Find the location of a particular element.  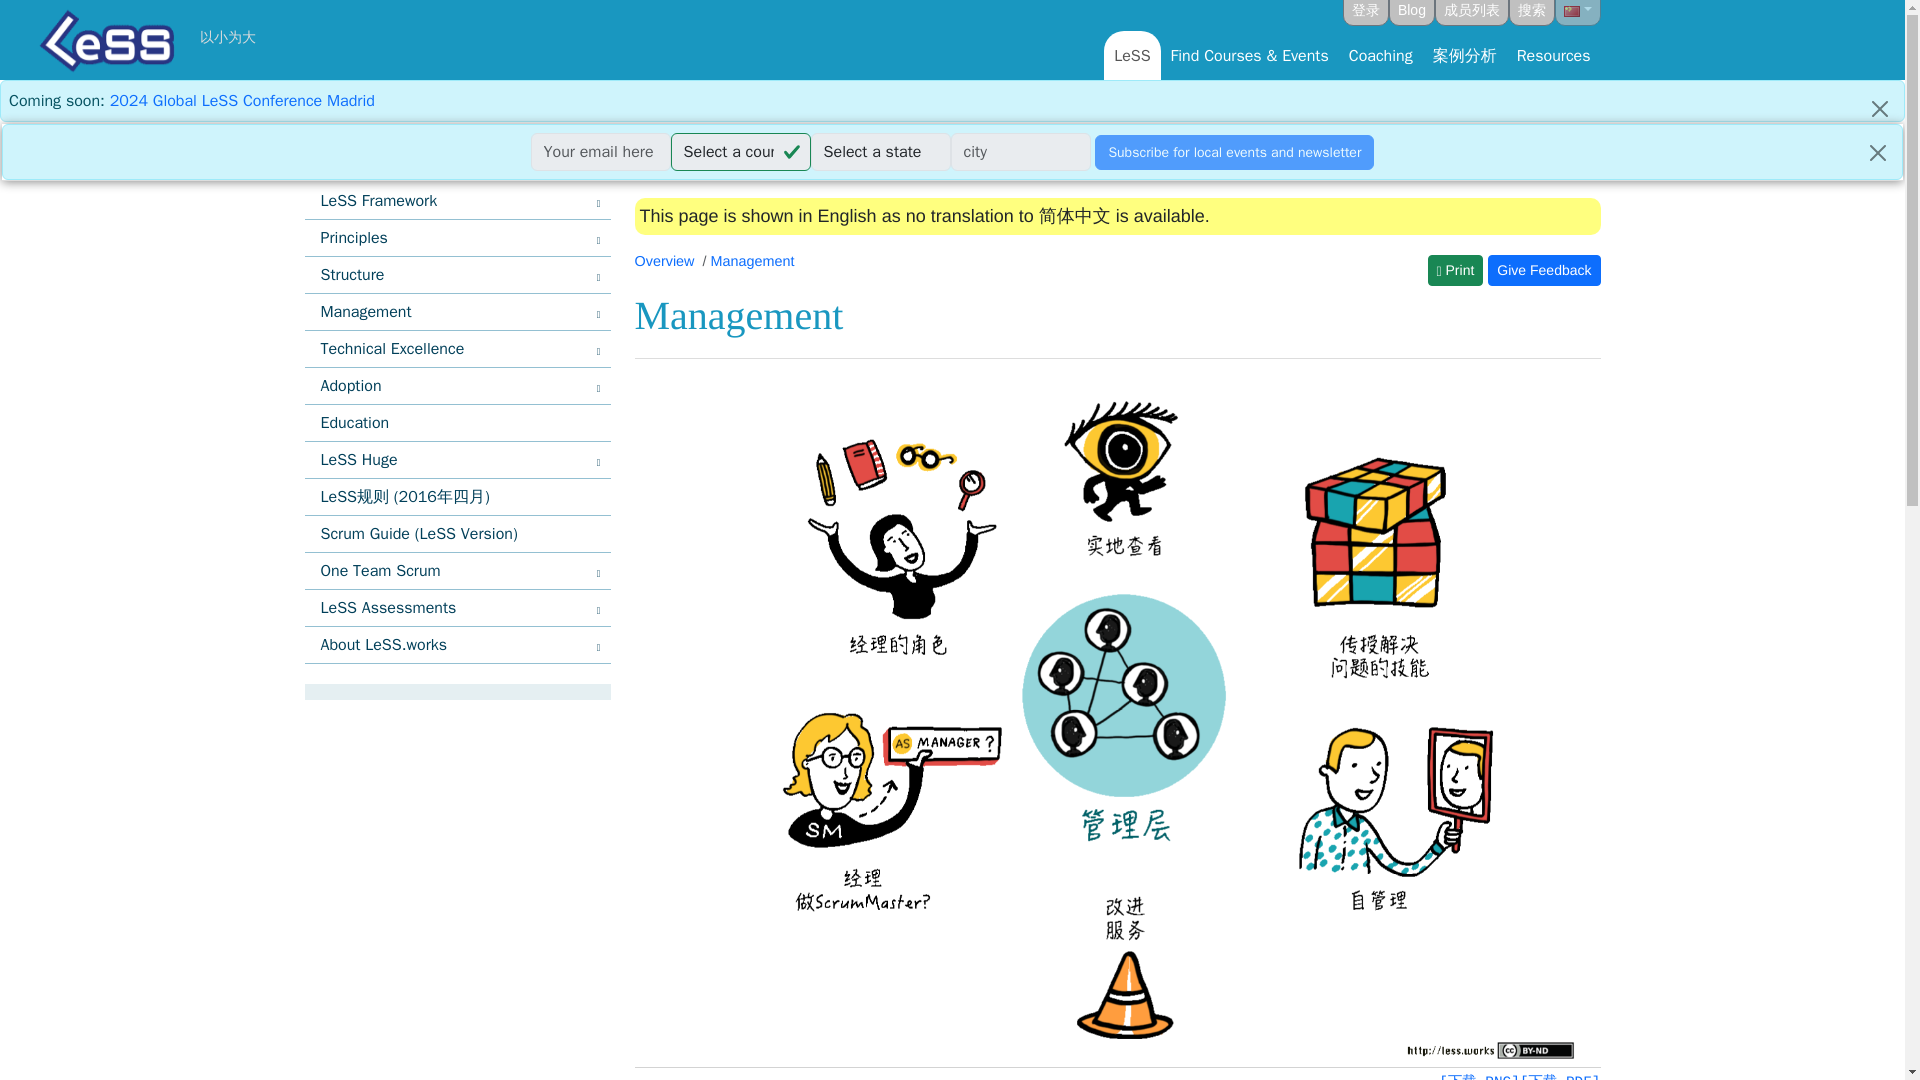

Blog is located at coordinates (1411, 12).